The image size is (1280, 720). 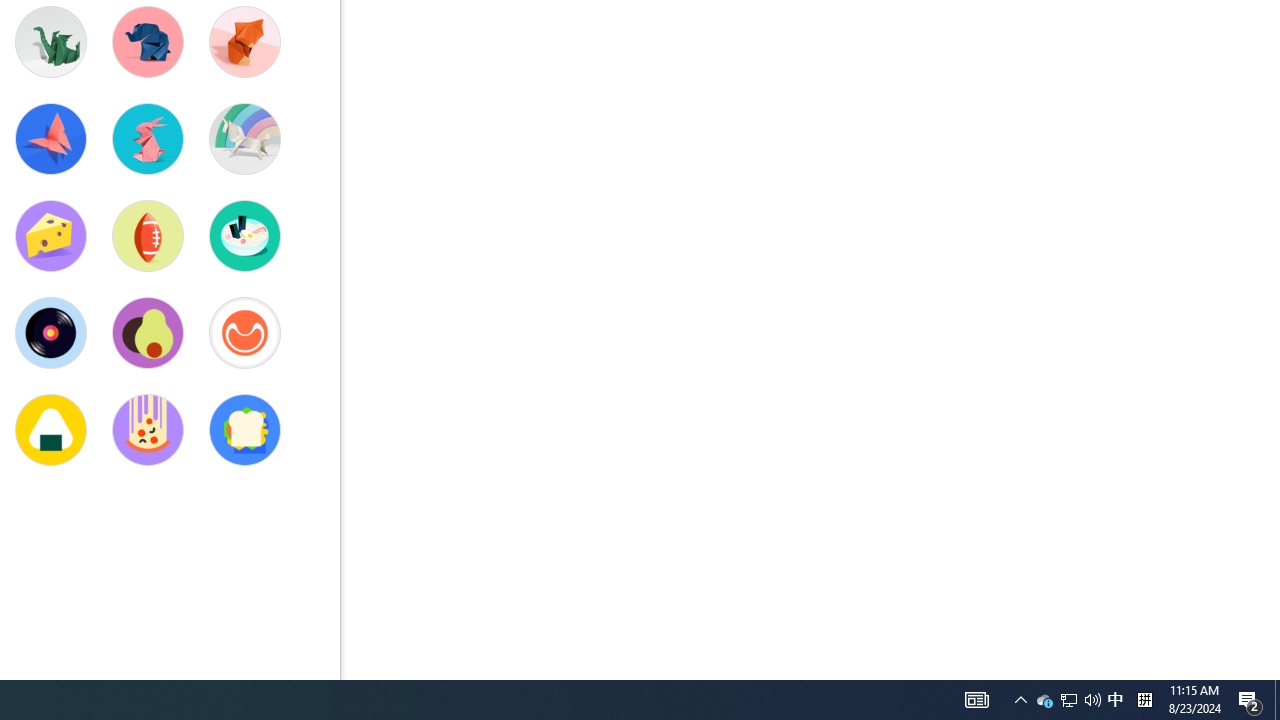 I want to click on Notification Chevron, so click(x=1092, y=700).